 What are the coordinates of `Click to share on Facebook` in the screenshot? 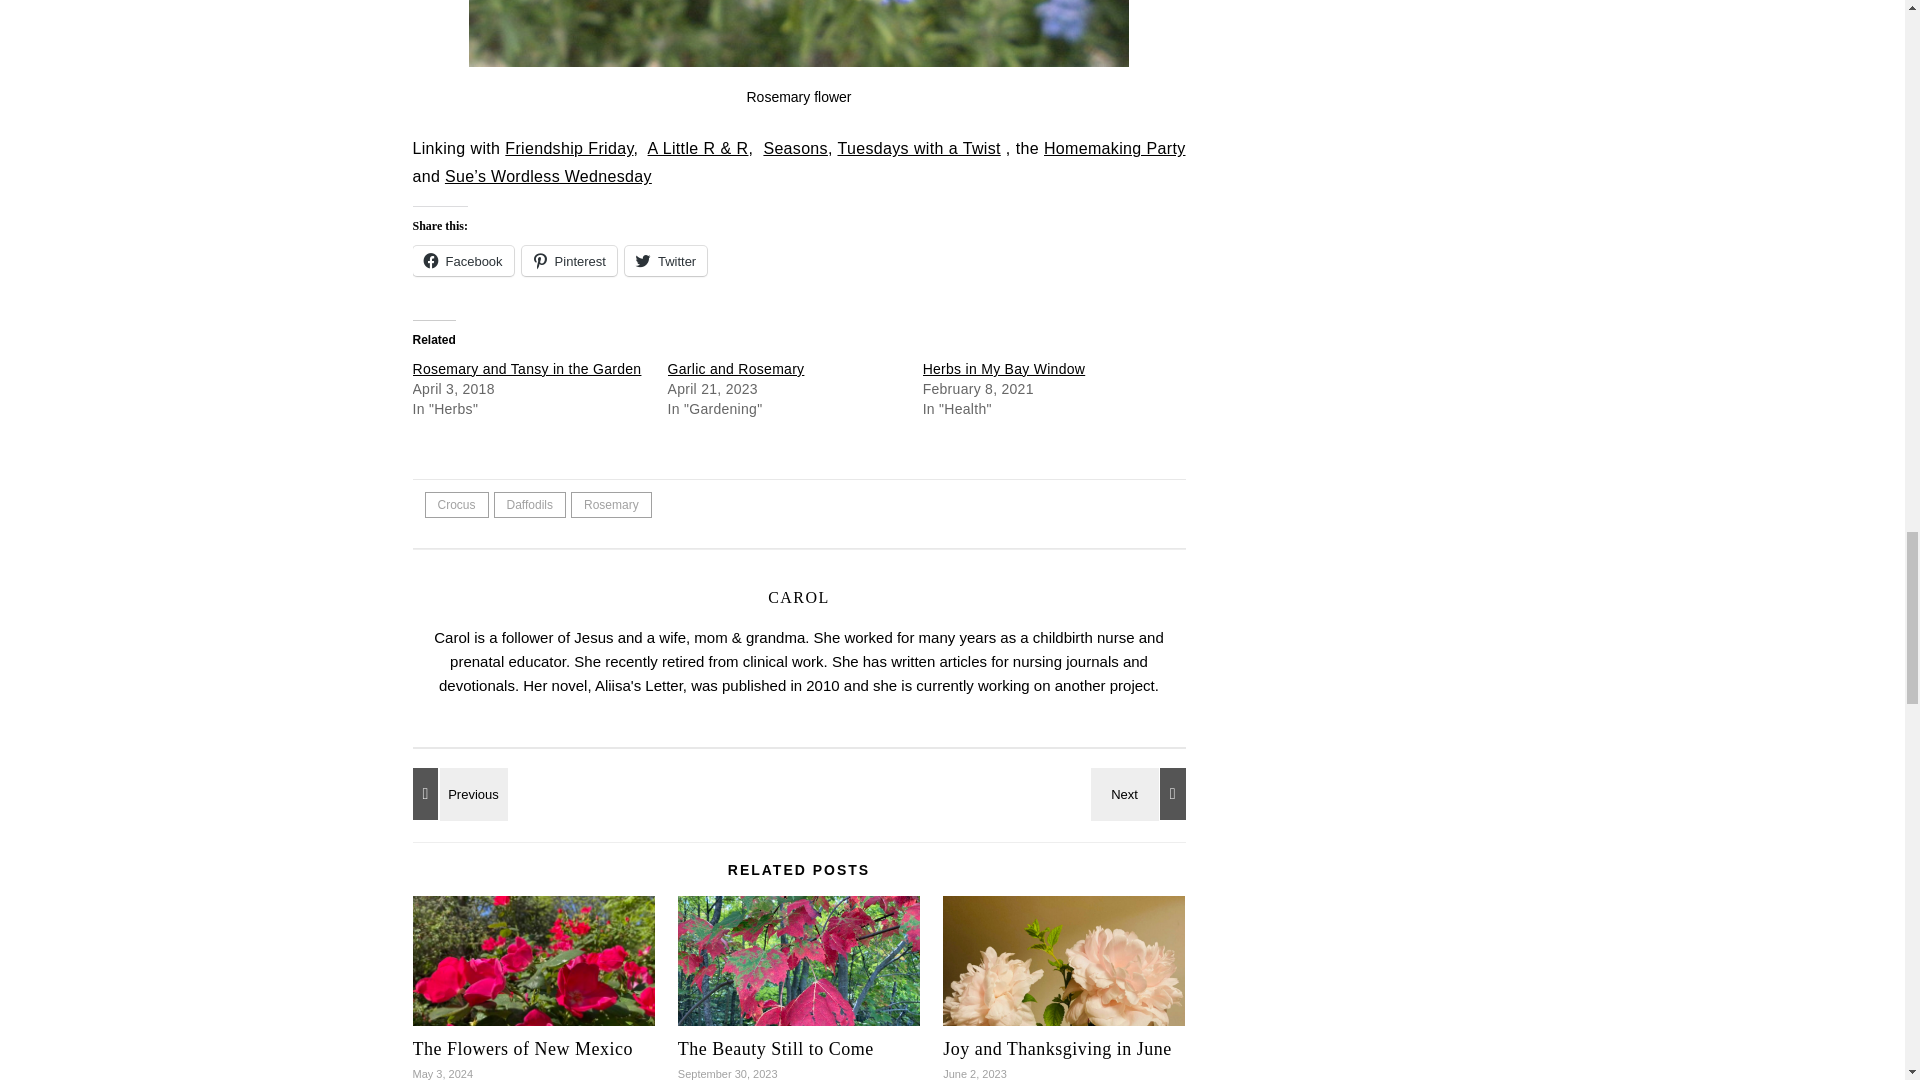 It's located at (462, 261).